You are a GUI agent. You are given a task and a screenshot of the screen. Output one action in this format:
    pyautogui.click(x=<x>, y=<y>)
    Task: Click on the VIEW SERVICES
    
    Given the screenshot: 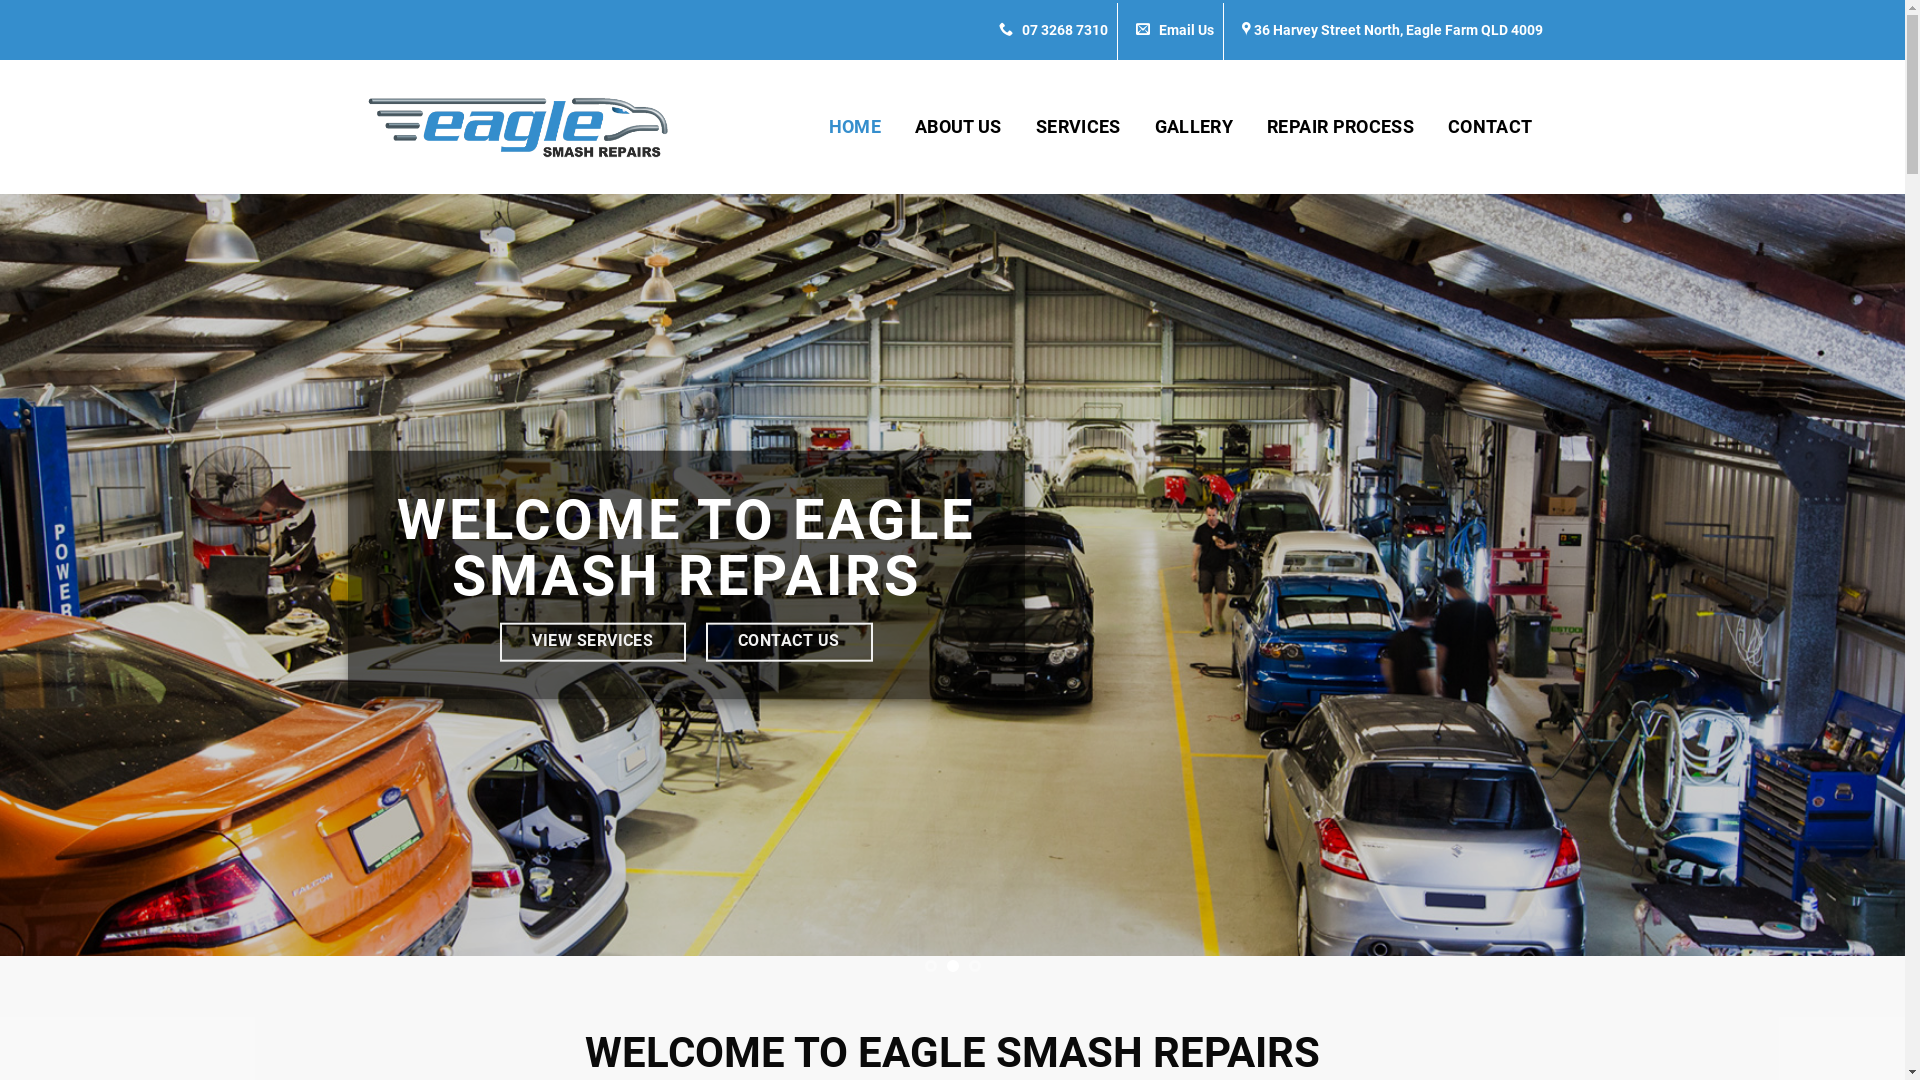 What is the action you would take?
    pyautogui.click(x=593, y=642)
    